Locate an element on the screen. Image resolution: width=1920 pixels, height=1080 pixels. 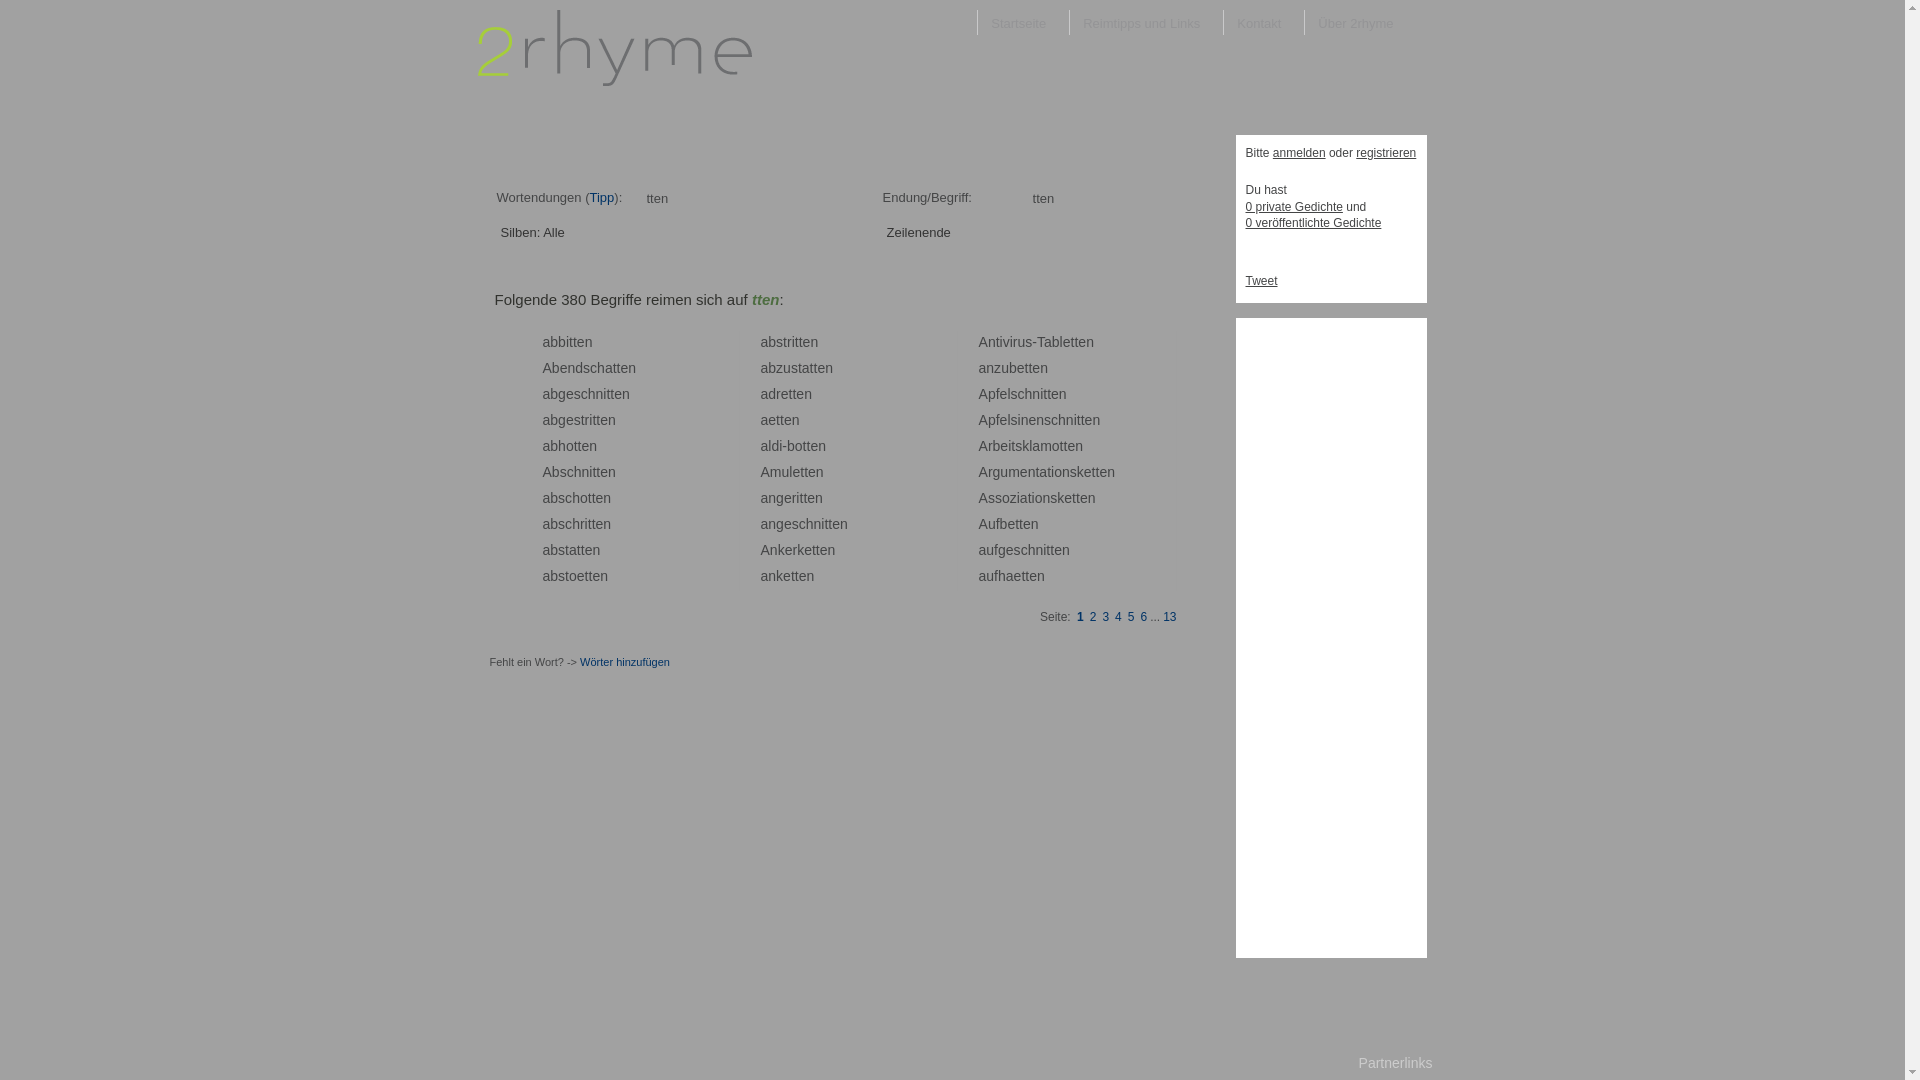
t is located at coordinates (800, 368).